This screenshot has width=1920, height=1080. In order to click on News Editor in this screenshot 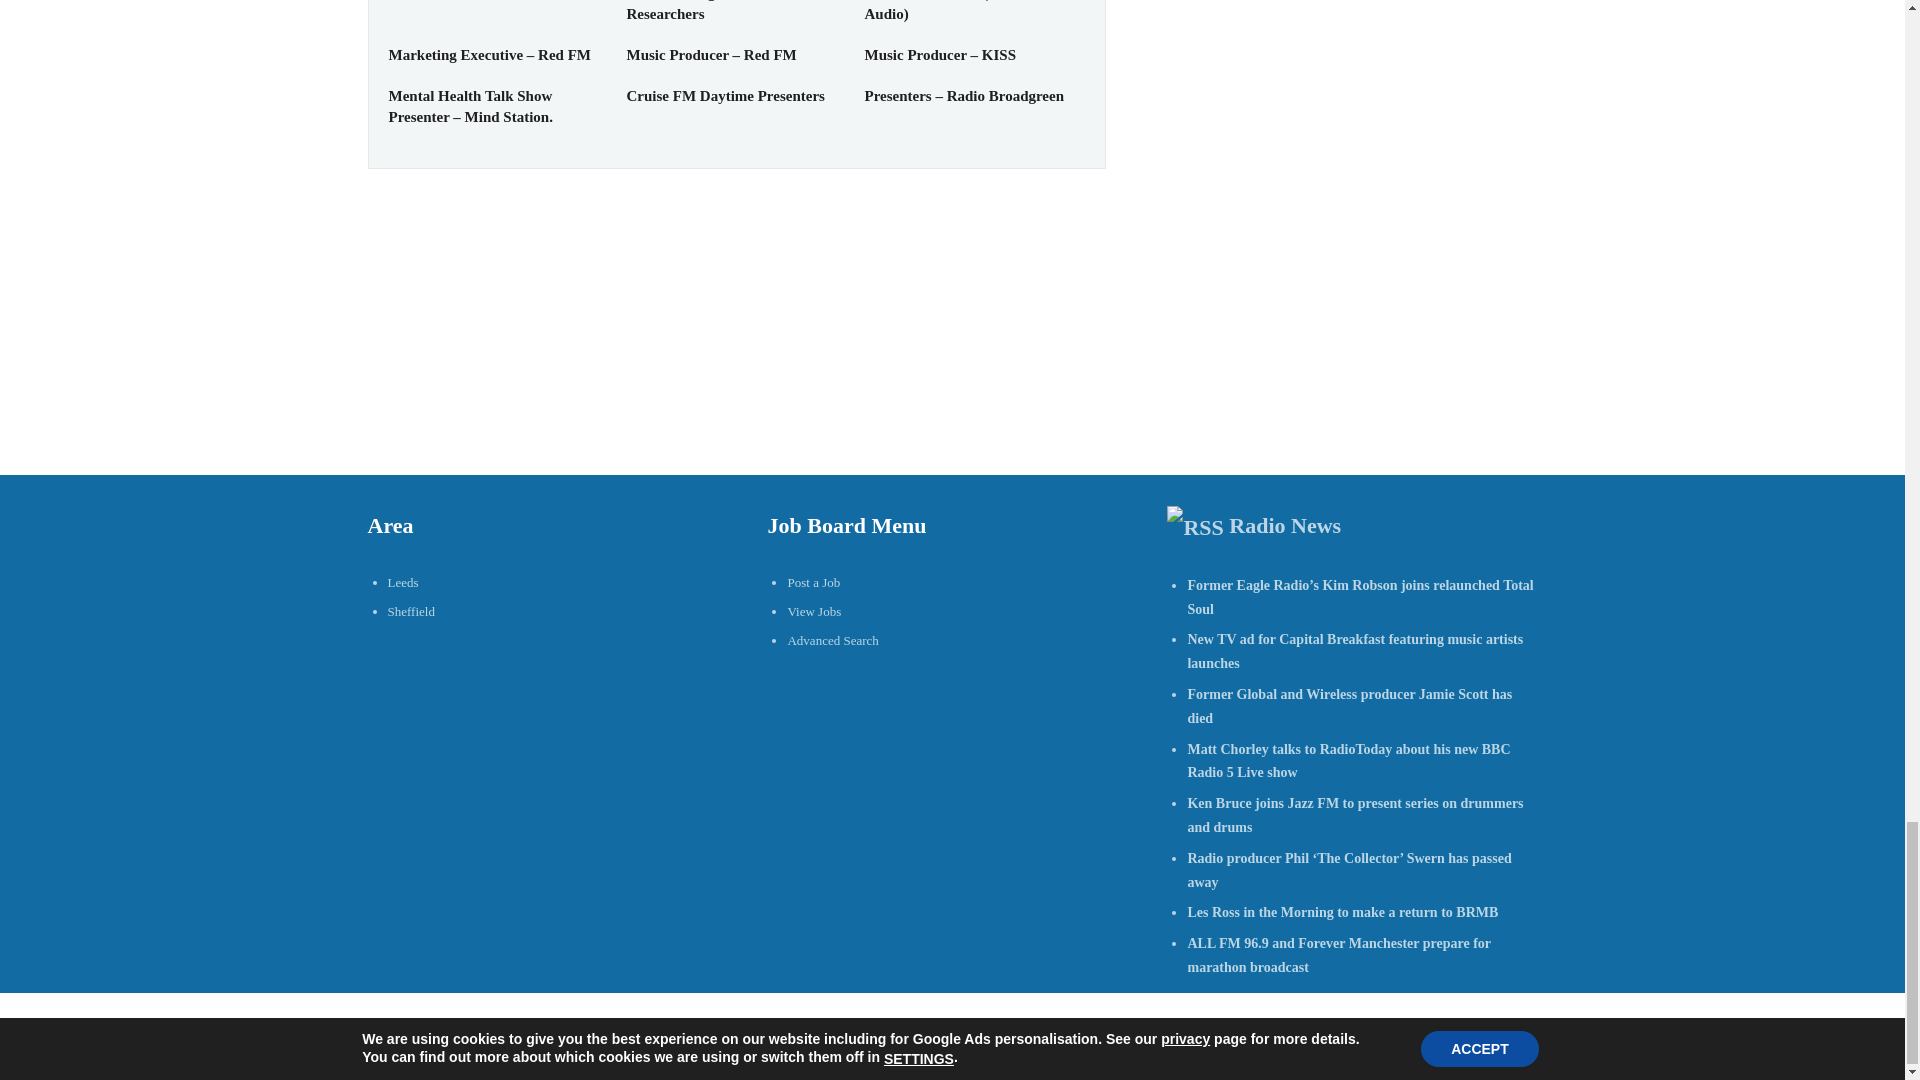, I will do `click(428, 0)`.